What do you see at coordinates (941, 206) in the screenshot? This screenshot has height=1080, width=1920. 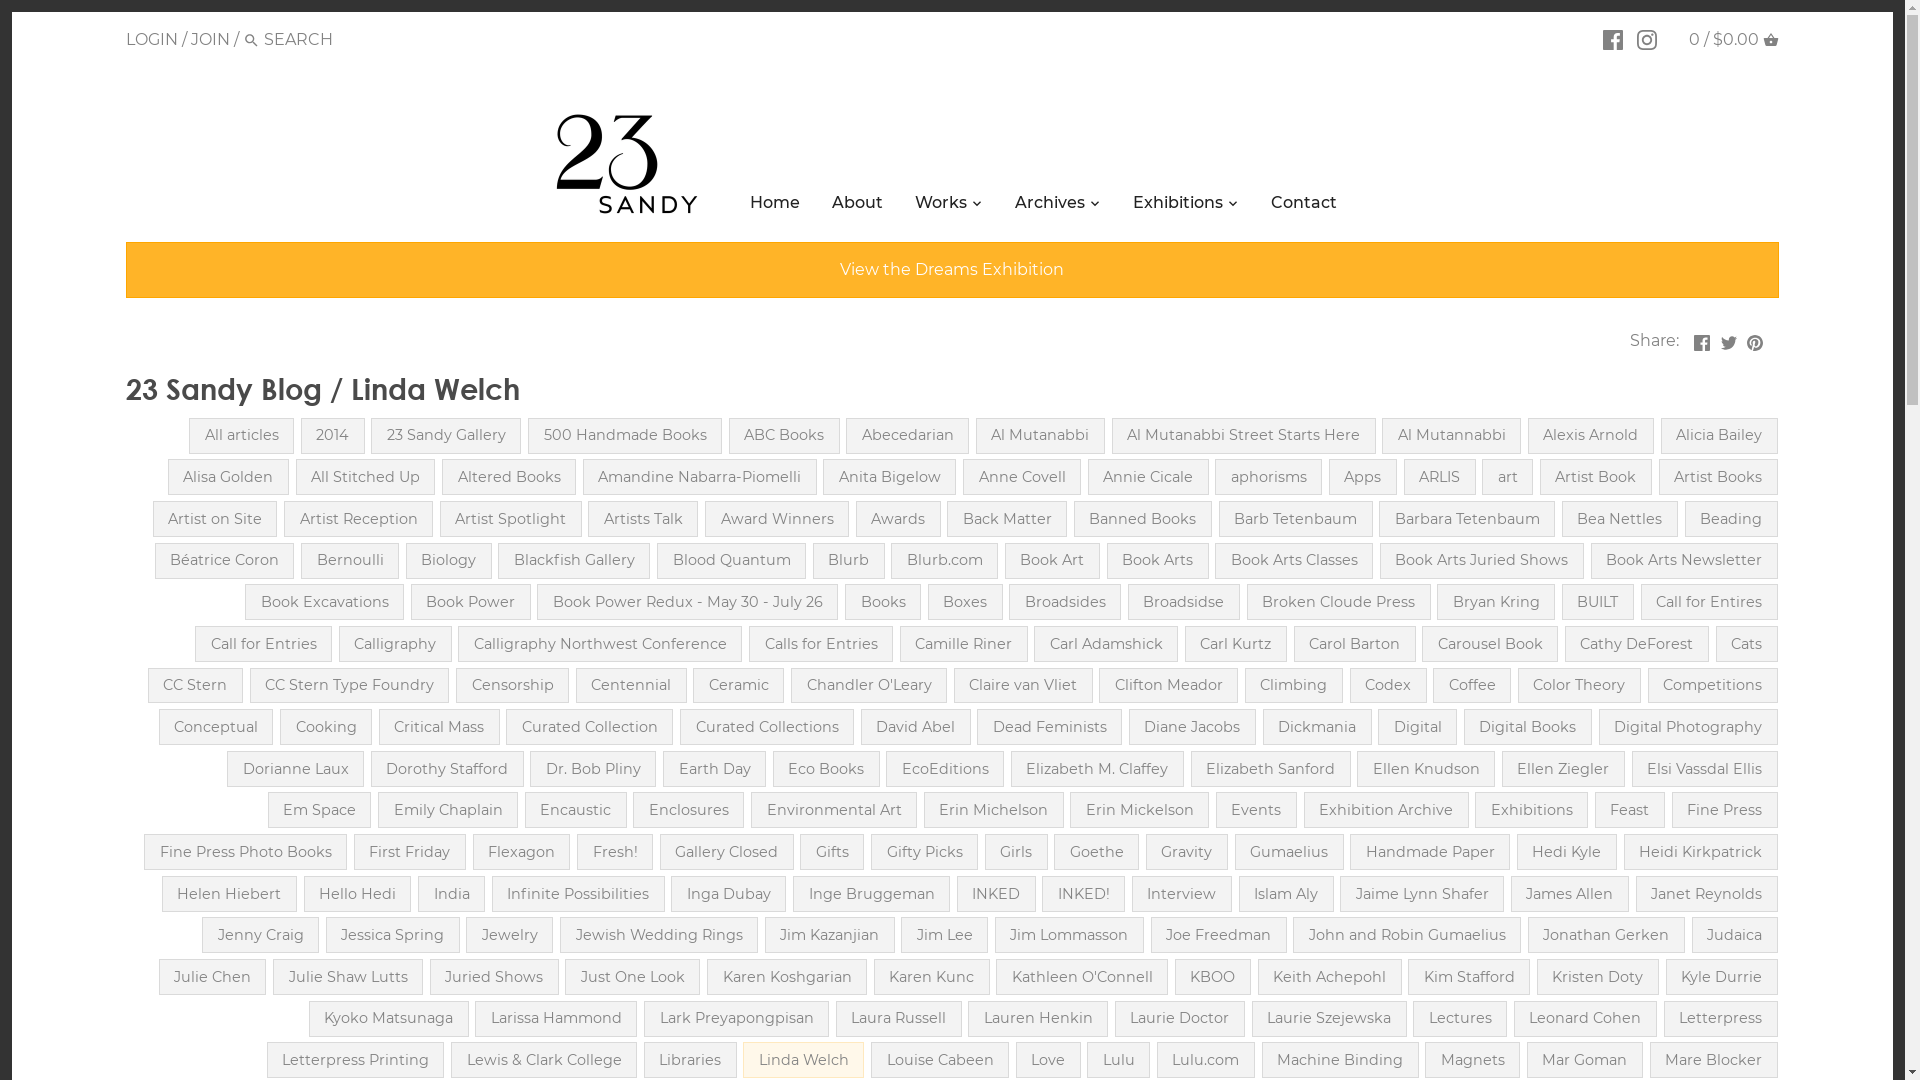 I see `Works` at bounding box center [941, 206].